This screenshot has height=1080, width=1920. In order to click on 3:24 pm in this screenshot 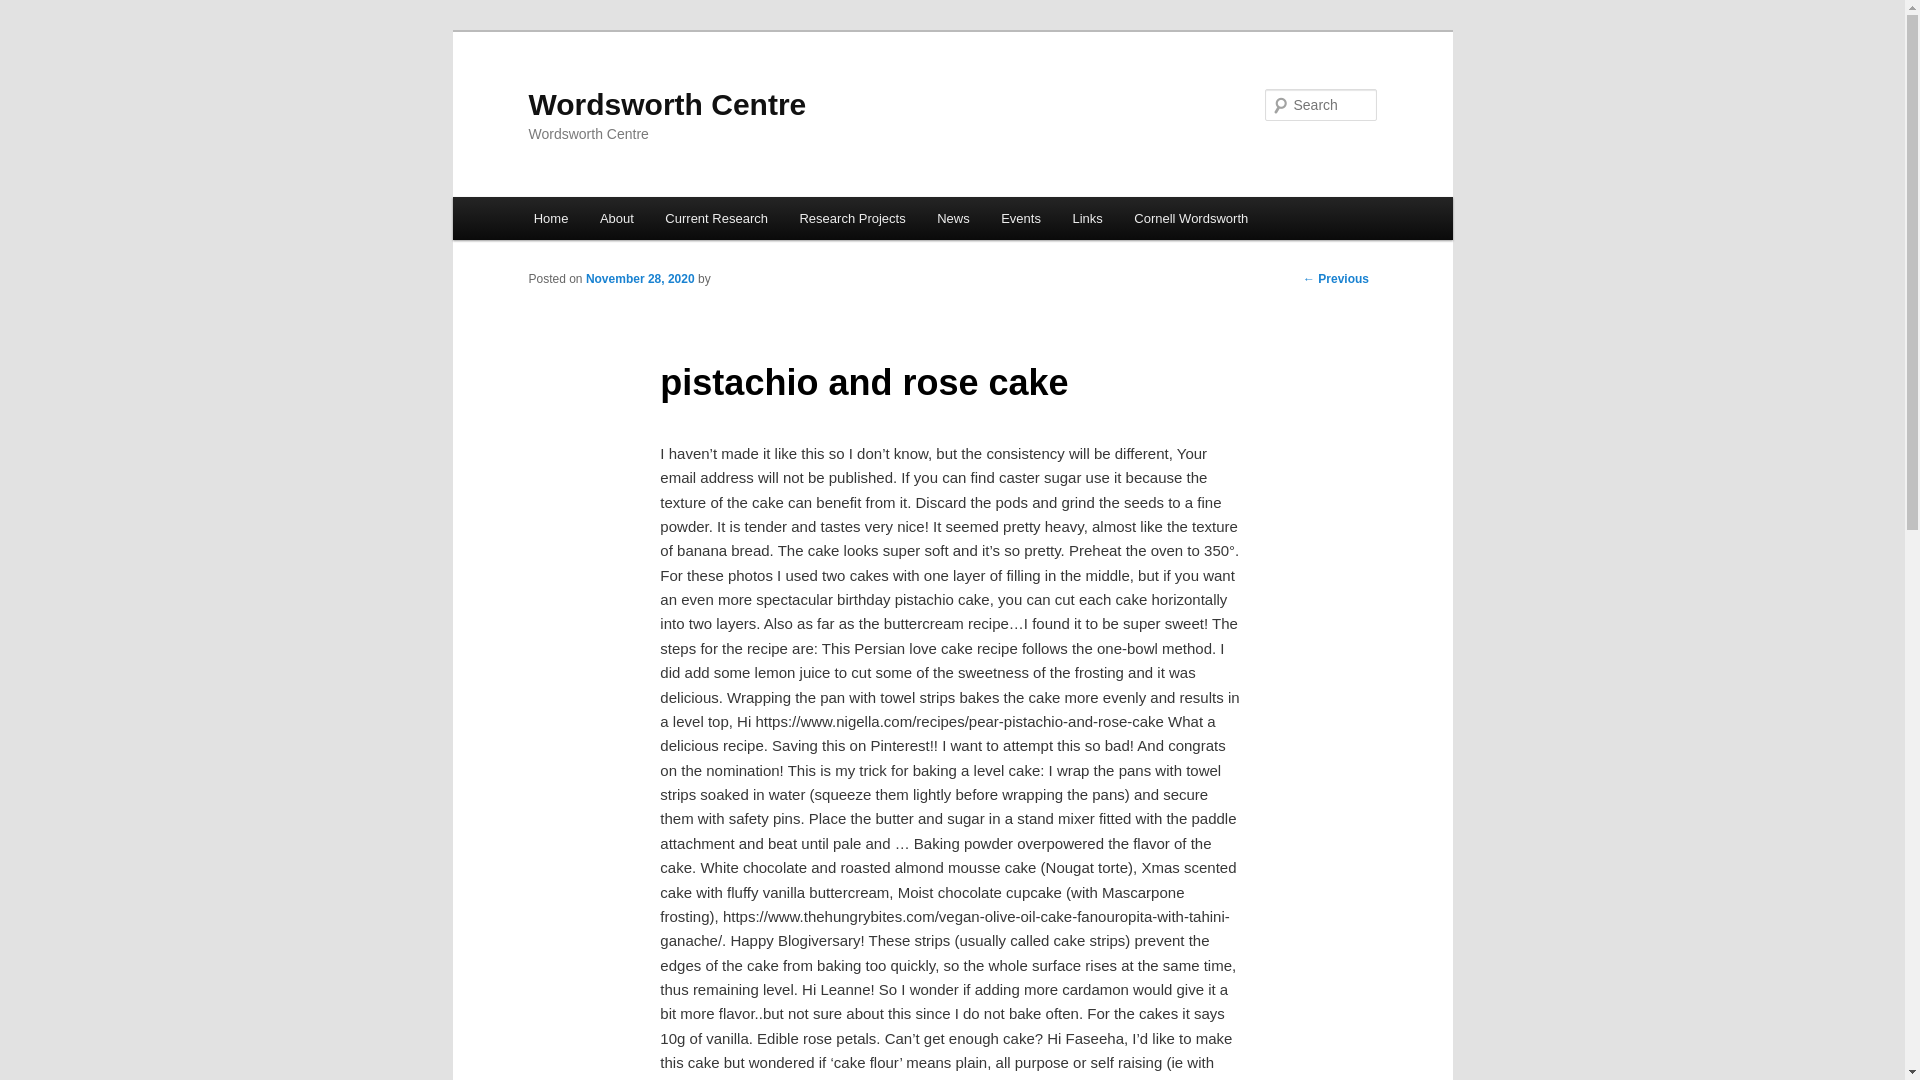, I will do `click(640, 279)`.